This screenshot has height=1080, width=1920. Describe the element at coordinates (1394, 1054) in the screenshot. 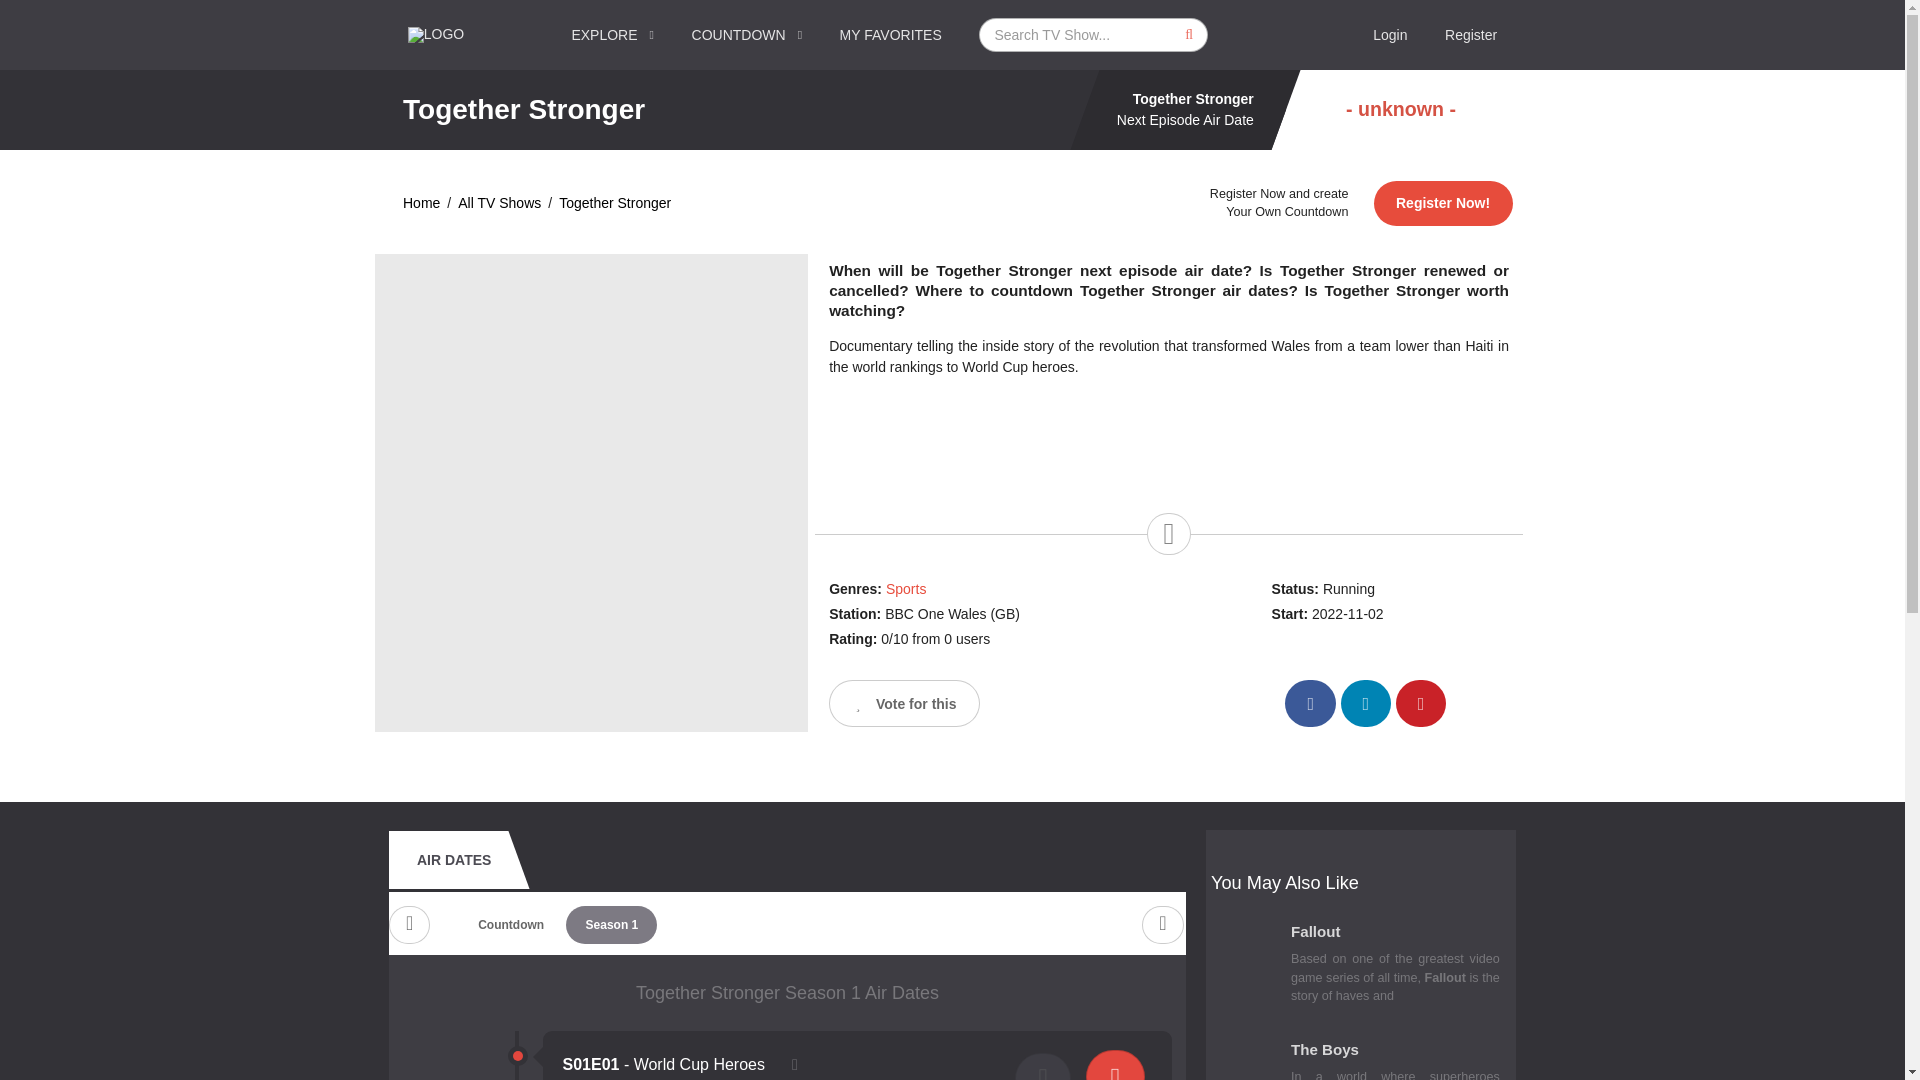

I see `The Boys` at that location.